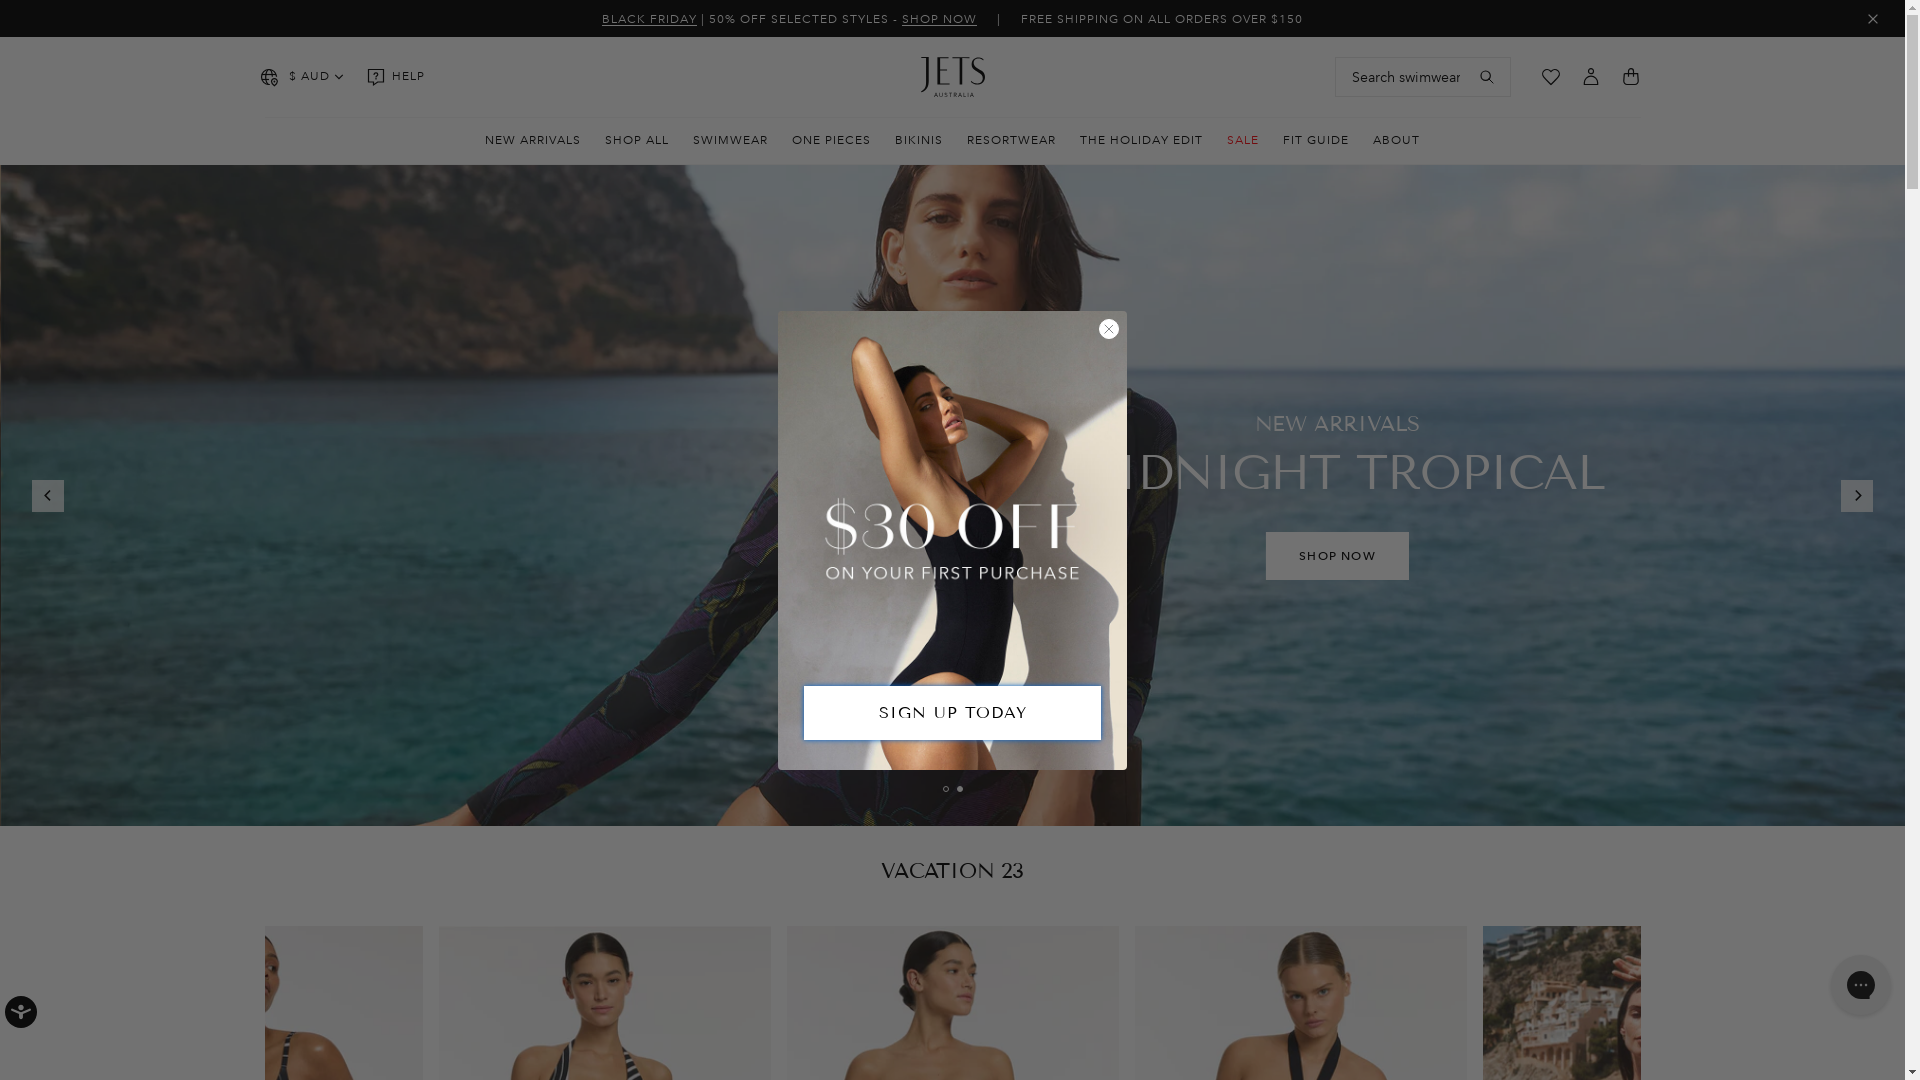 This screenshot has width=1920, height=1080. Describe the element at coordinates (1012, 141) in the screenshot. I see `RESORTWEAR` at that location.